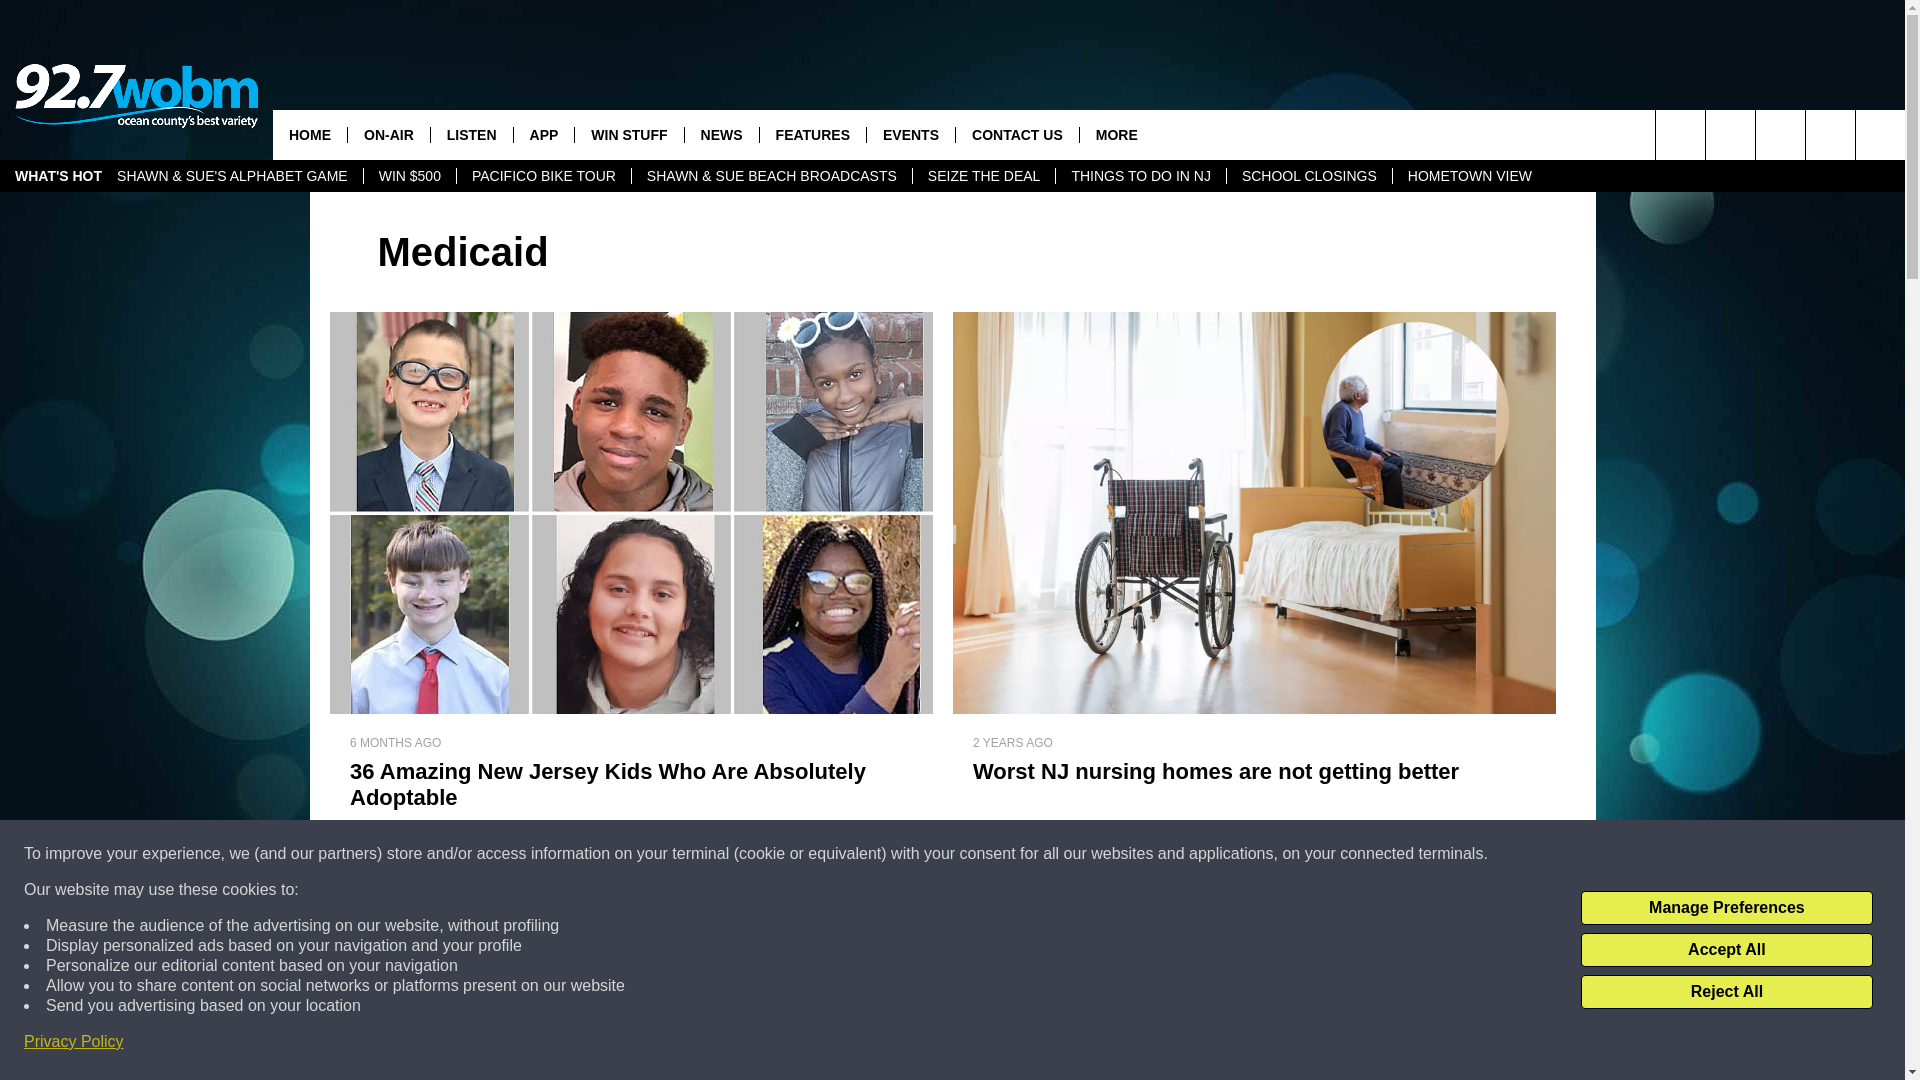 The image size is (1920, 1080). Describe the element at coordinates (544, 176) in the screenshot. I see `PACIFICO BIKE TOUR` at that location.